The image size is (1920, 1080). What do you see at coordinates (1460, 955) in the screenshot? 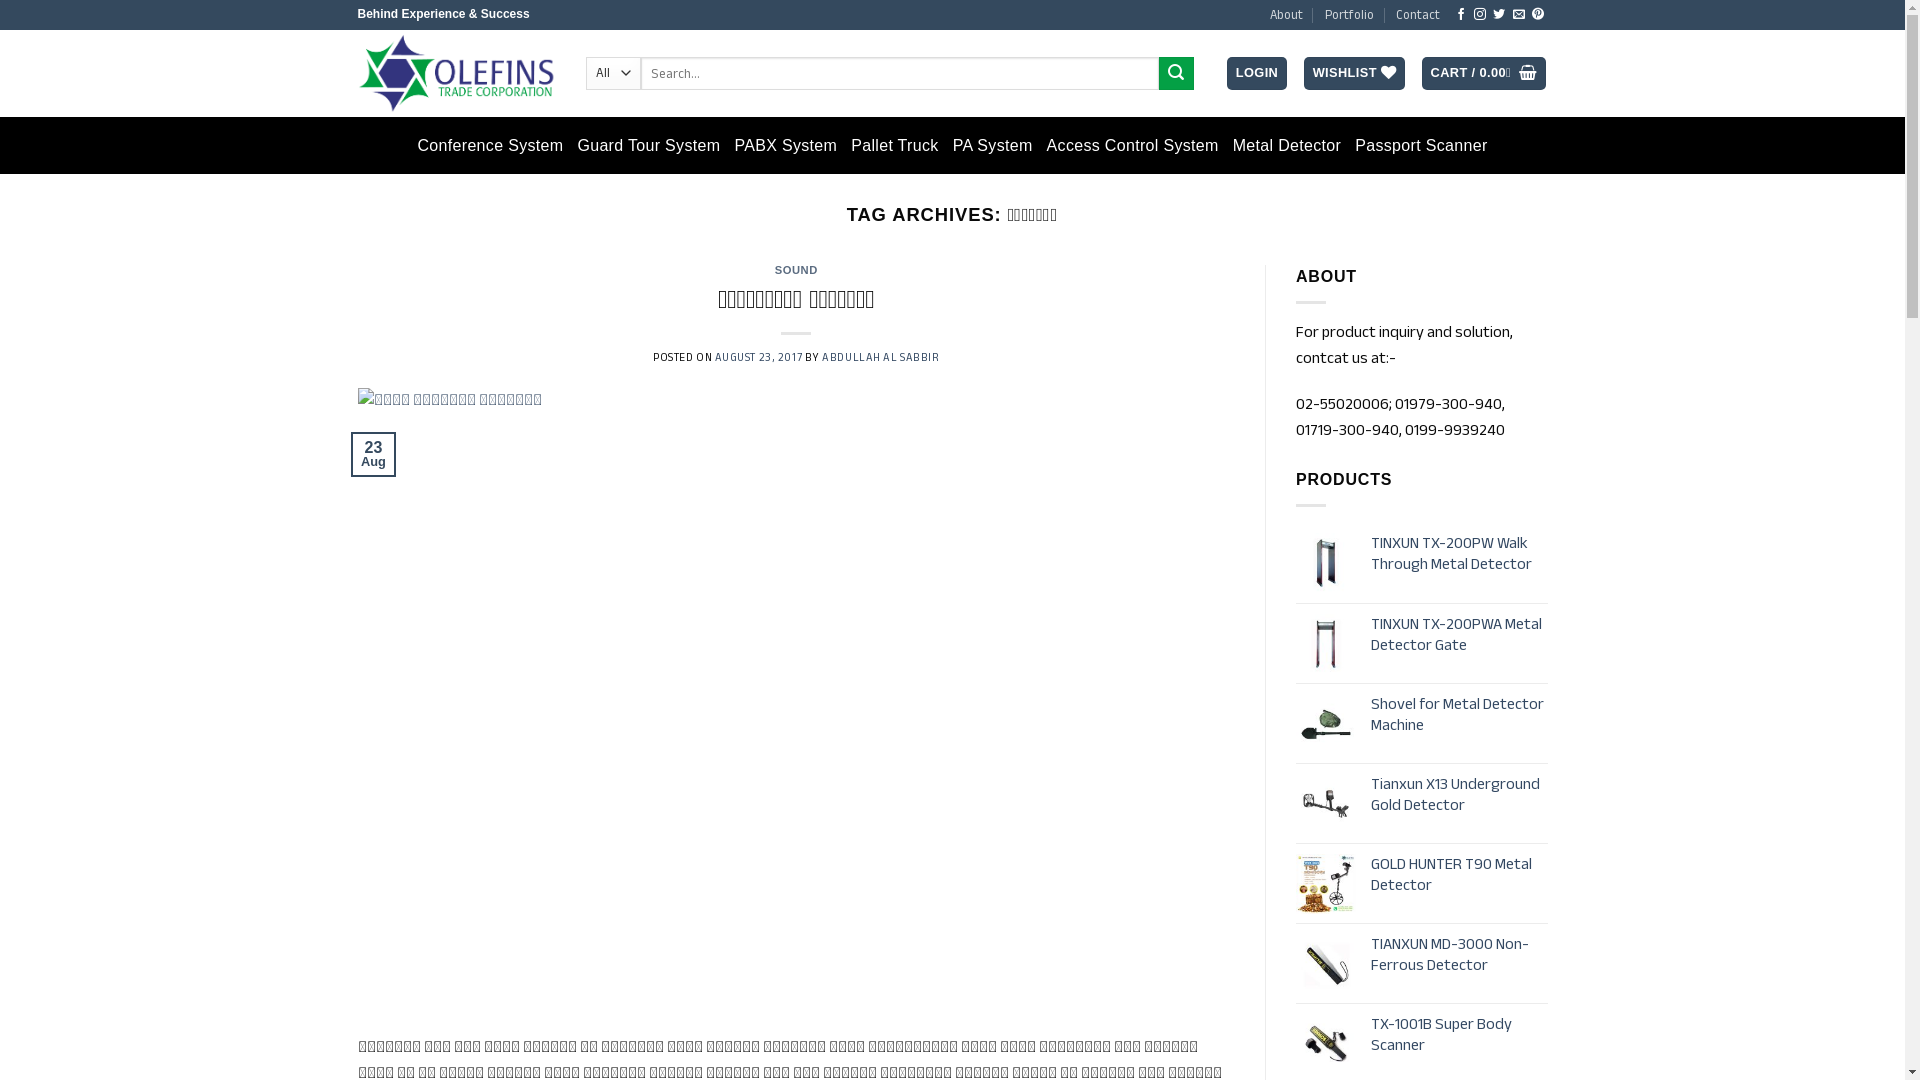
I see `TIANXUN MD-3000 Non-Ferrous Detector` at bounding box center [1460, 955].